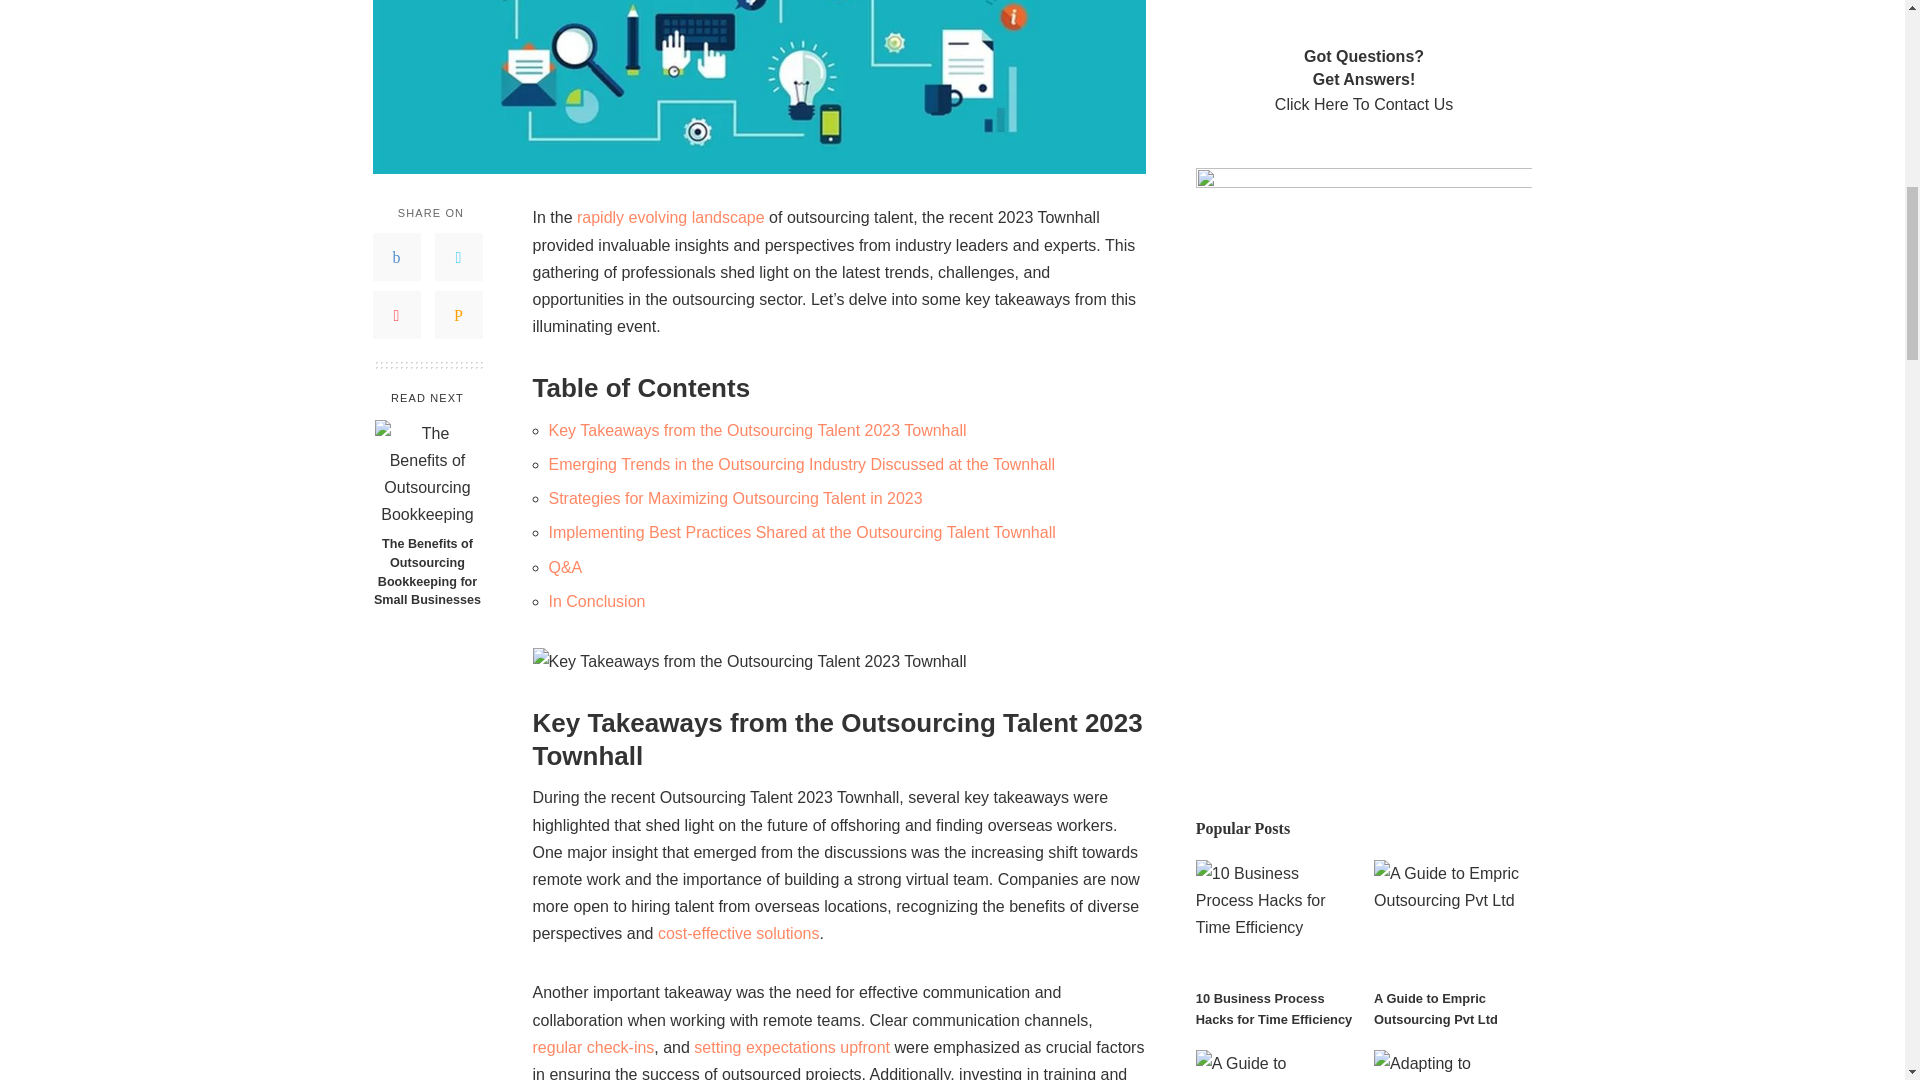 The image size is (1920, 1080). Describe the element at coordinates (734, 498) in the screenshot. I see `Strategies for Maximizing Outsourcing Talent in 2023` at that location.